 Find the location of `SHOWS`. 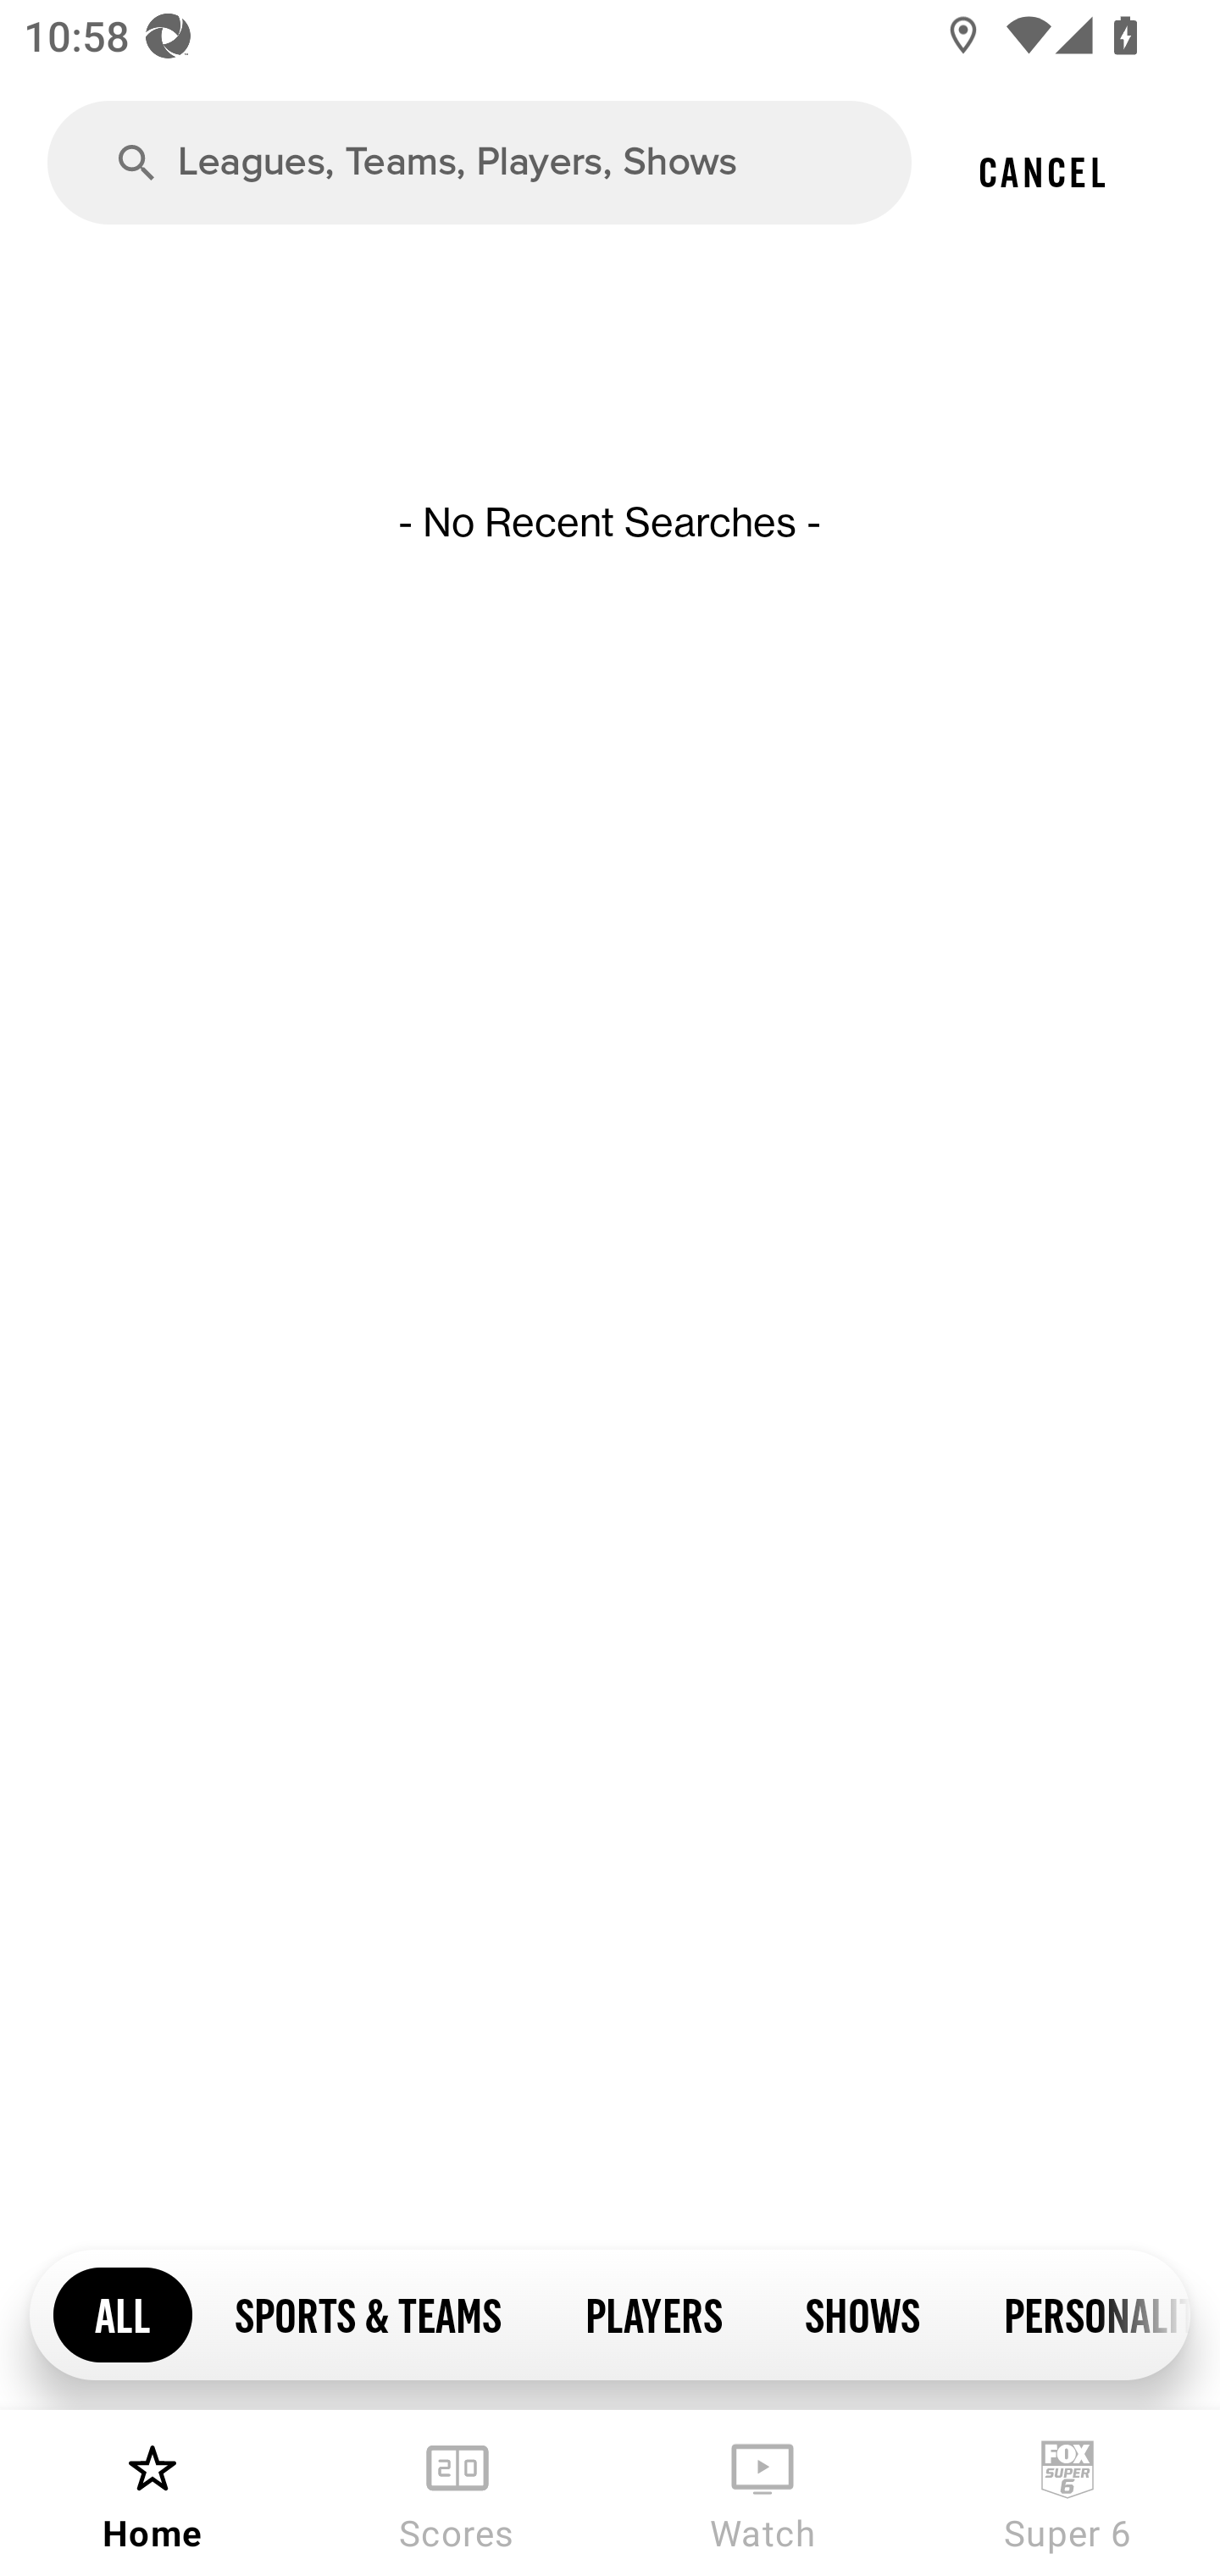

SHOWS is located at coordinates (862, 2313).